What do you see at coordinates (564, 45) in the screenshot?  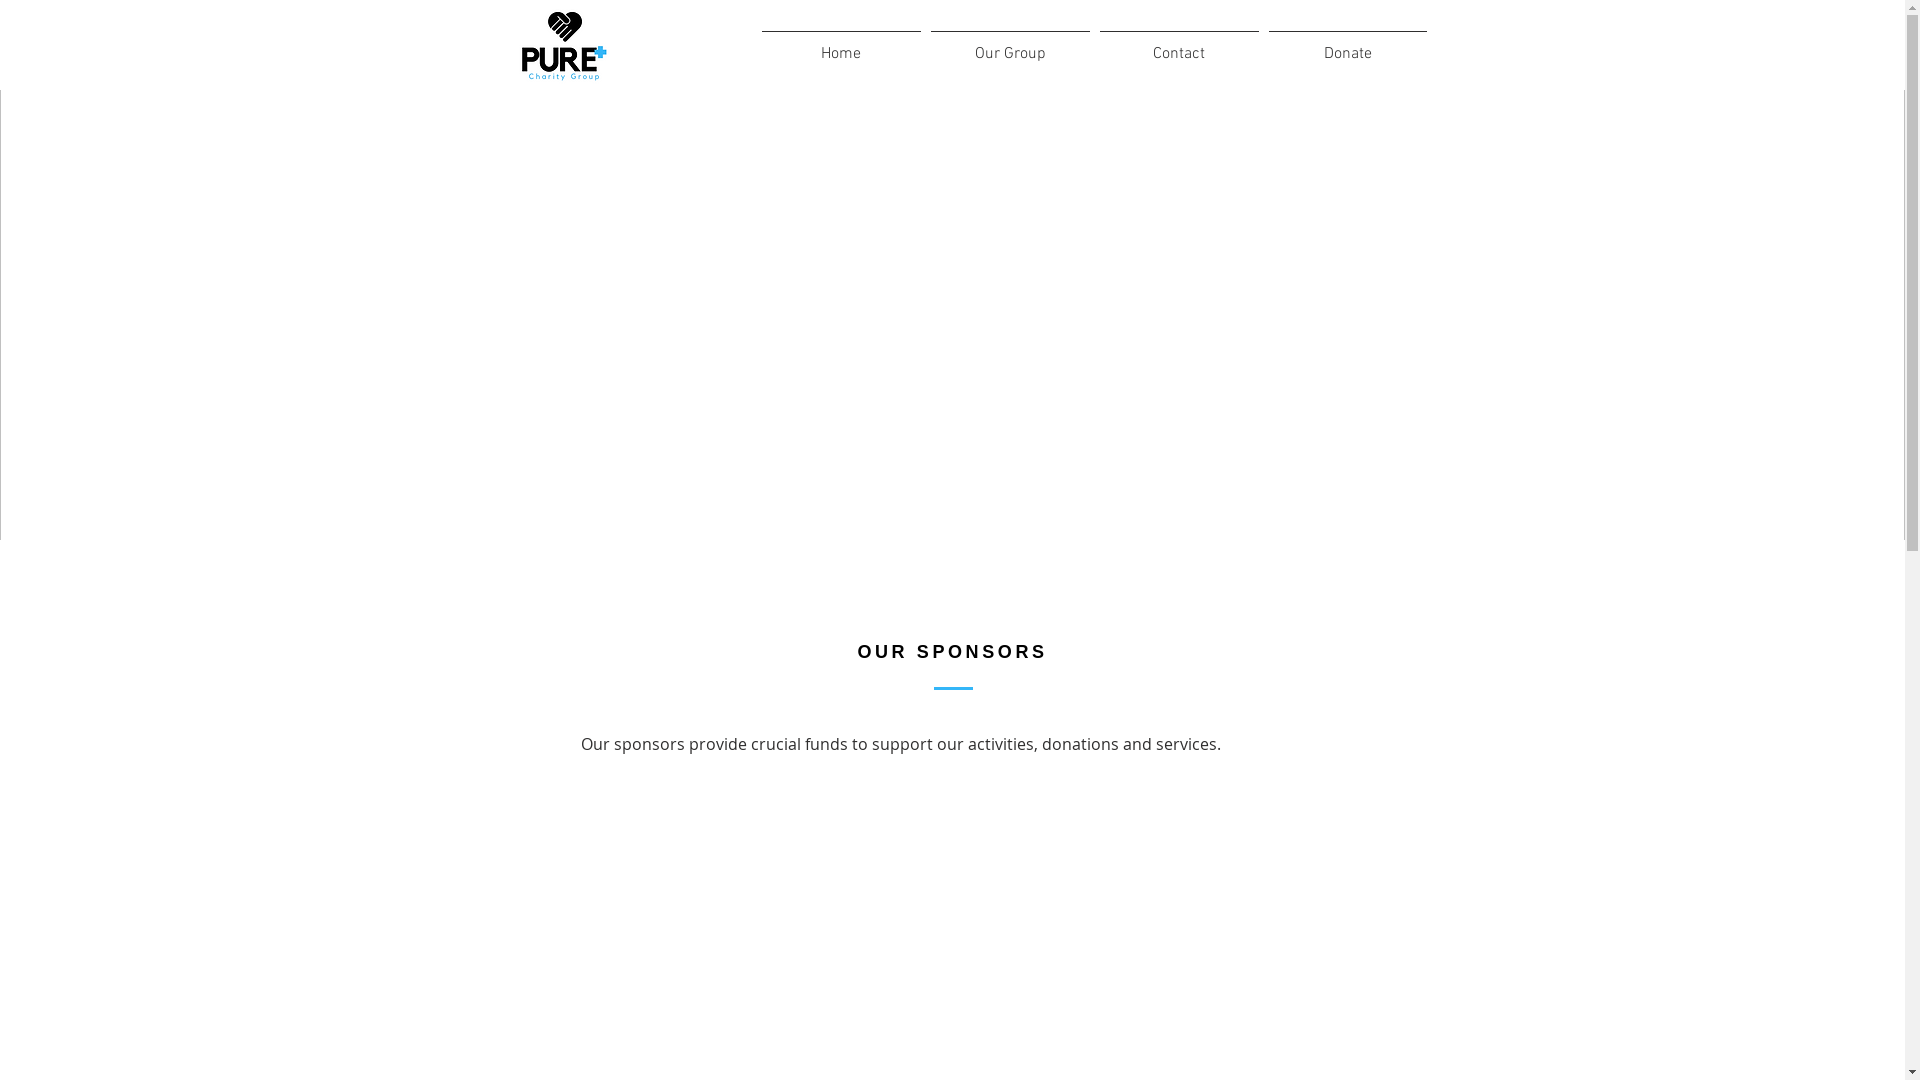 I see `Screen Shot 2017-12-15 at 6.24.18 pm.png` at bounding box center [564, 45].